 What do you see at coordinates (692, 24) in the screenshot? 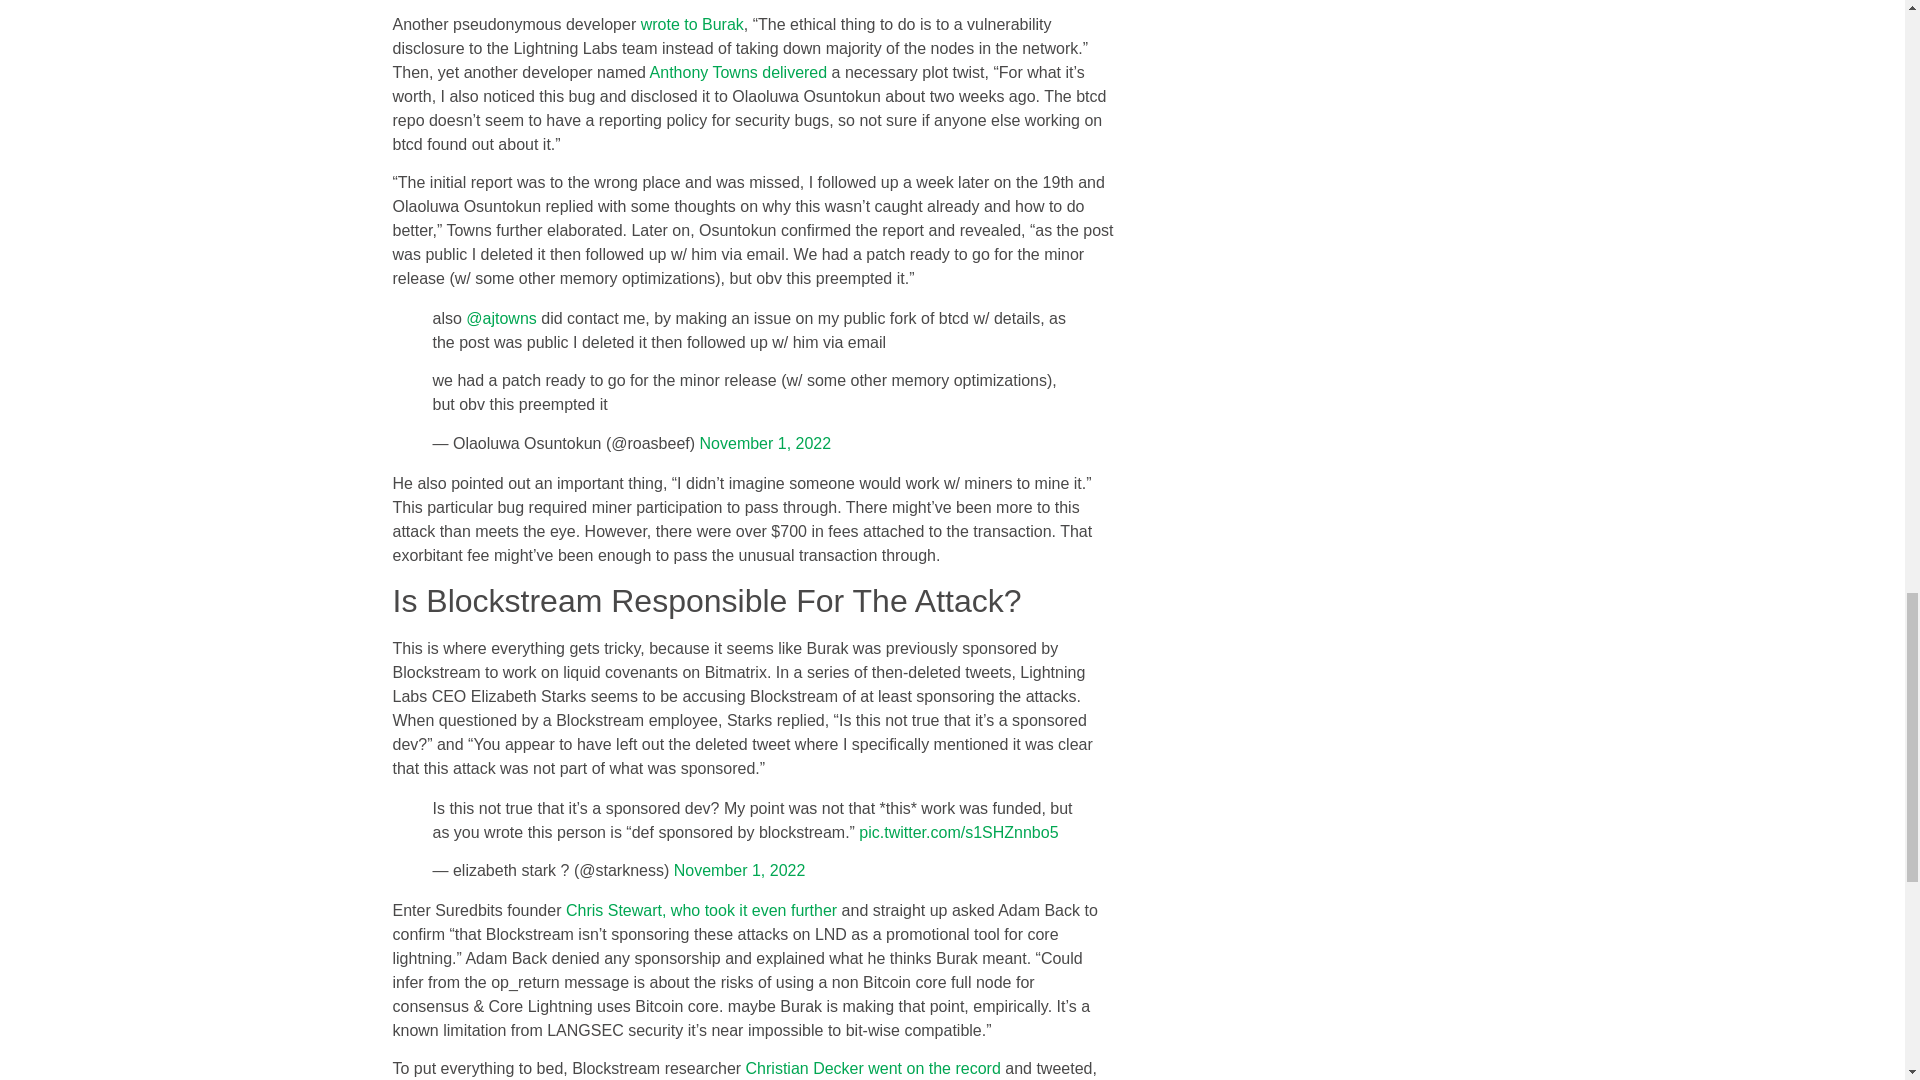
I see `wrote to Burak` at bounding box center [692, 24].